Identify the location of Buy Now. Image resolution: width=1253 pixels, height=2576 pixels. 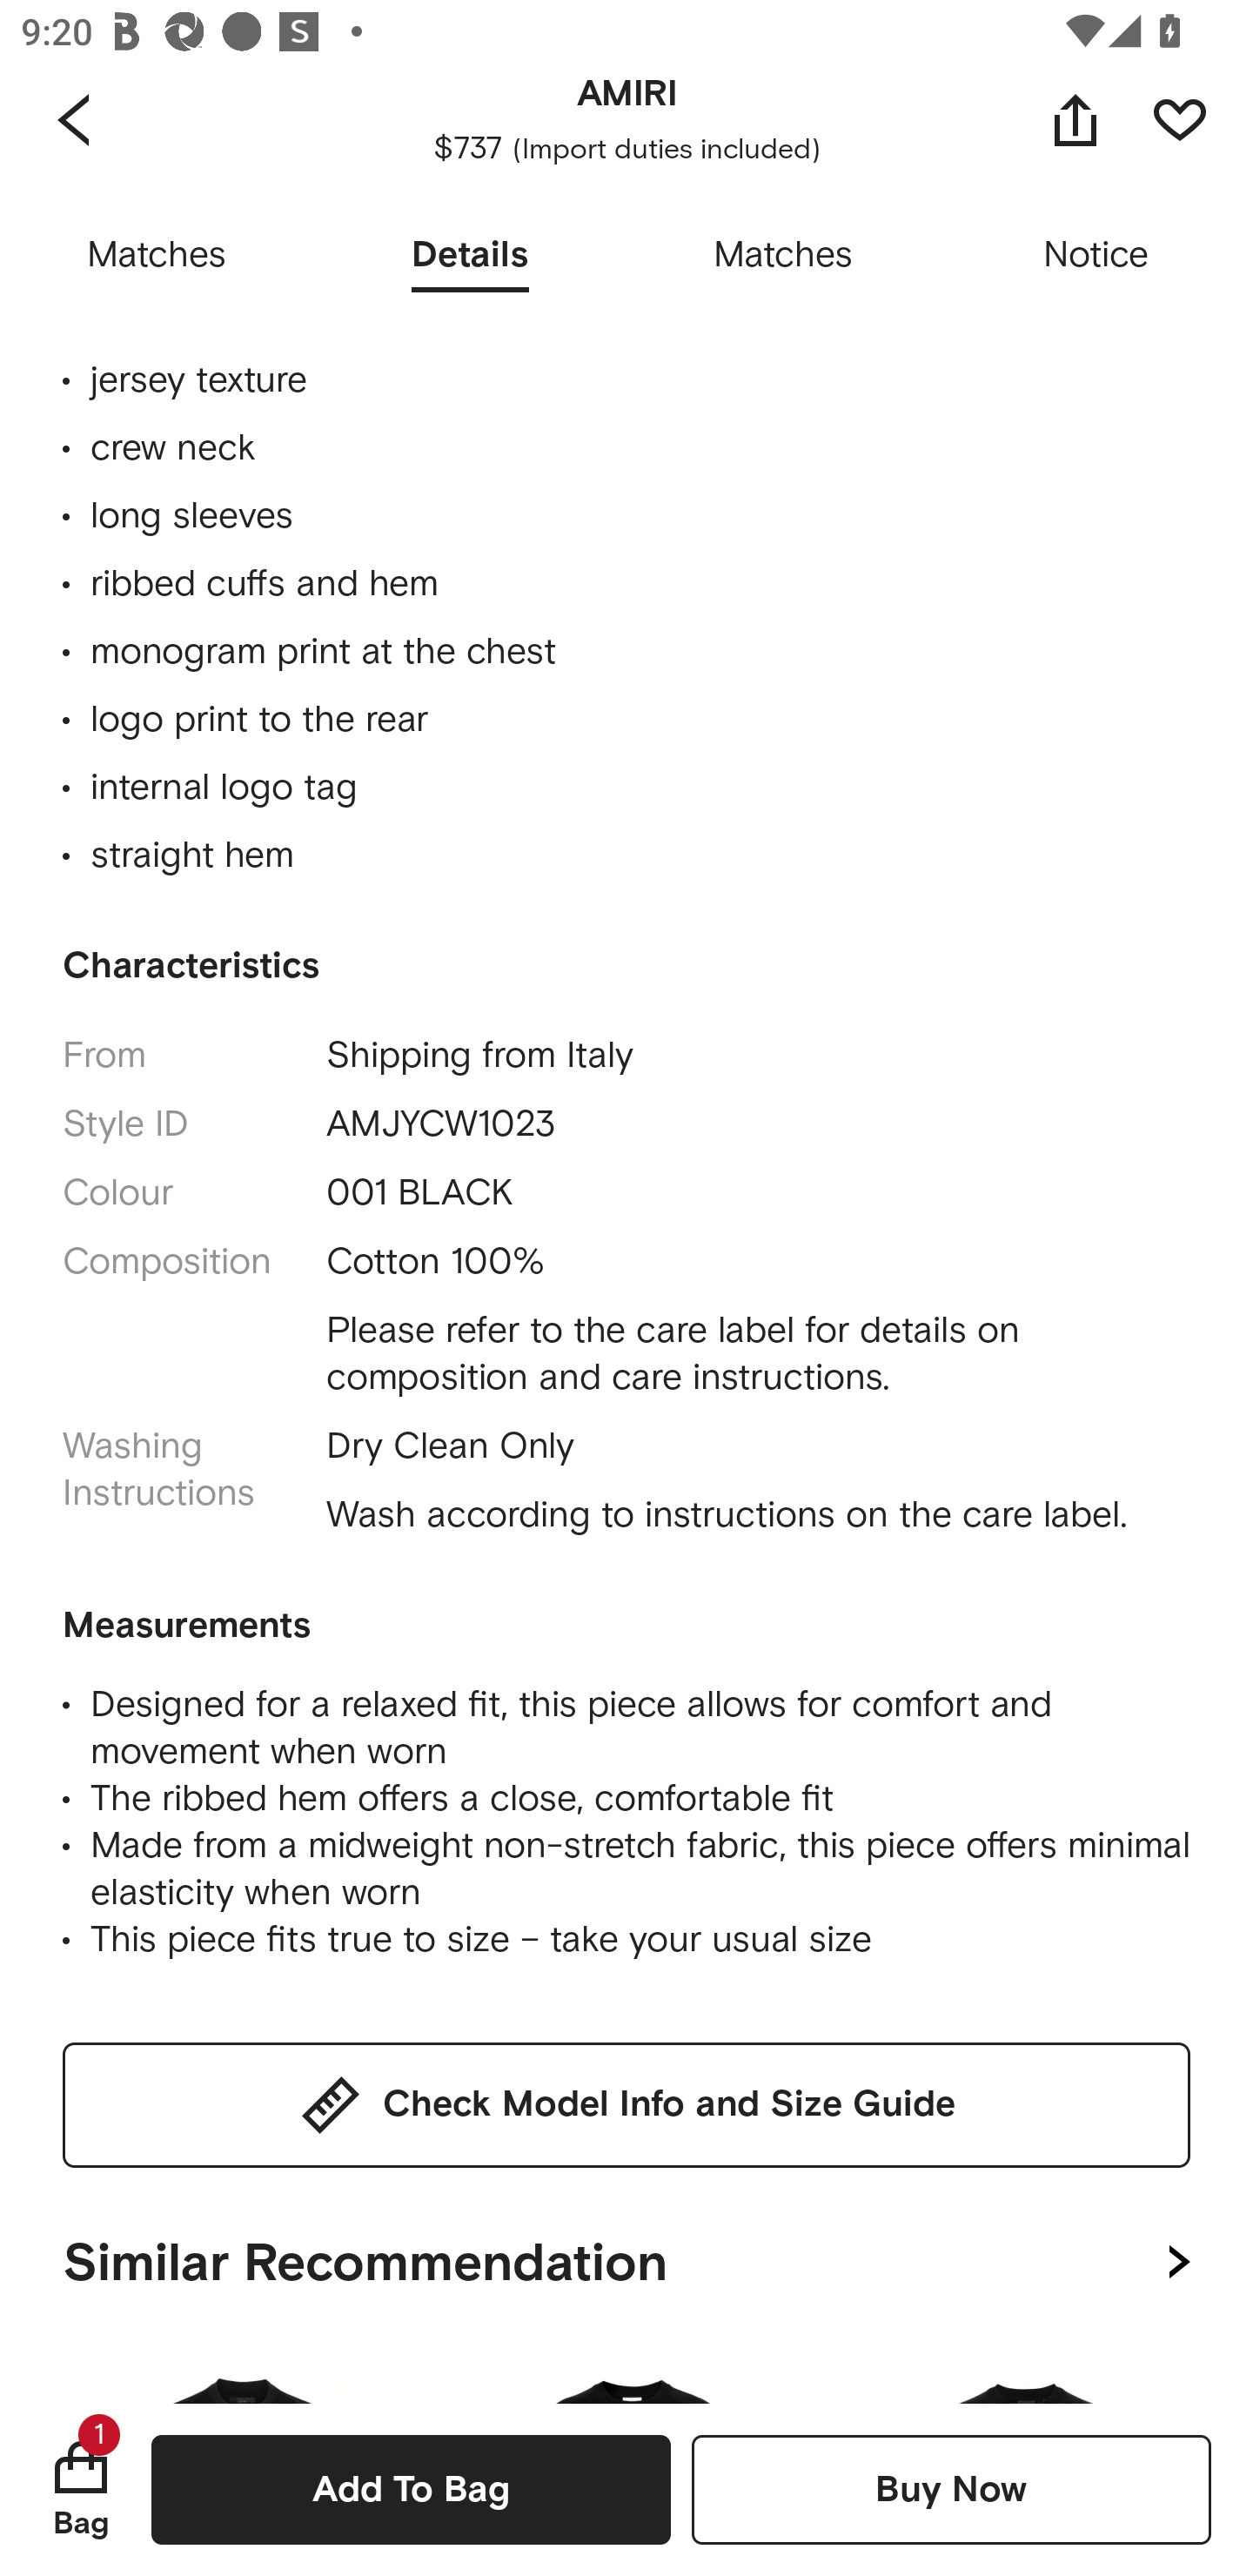
(951, 2489).